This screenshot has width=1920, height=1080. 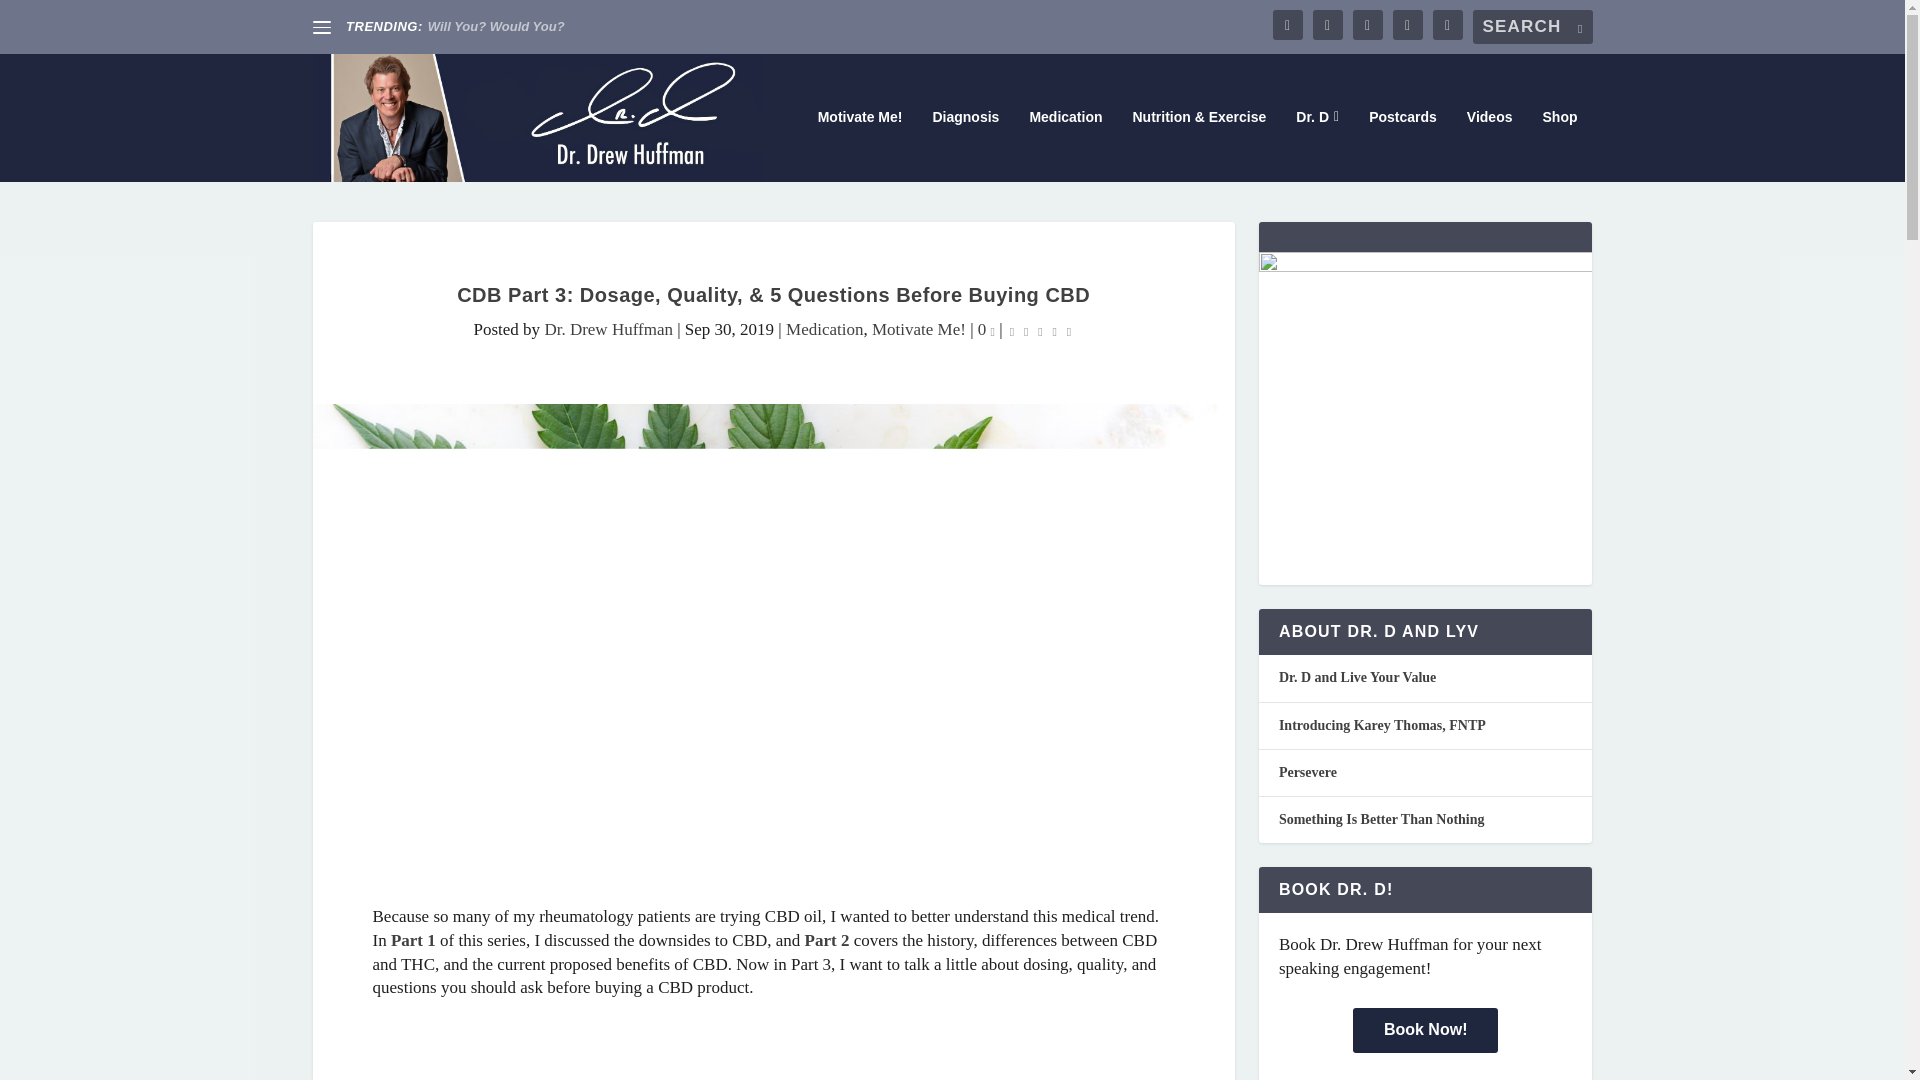 What do you see at coordinates (827, 940) in the screenshot?
I see `Part 2` at bounding box center [827, 940].